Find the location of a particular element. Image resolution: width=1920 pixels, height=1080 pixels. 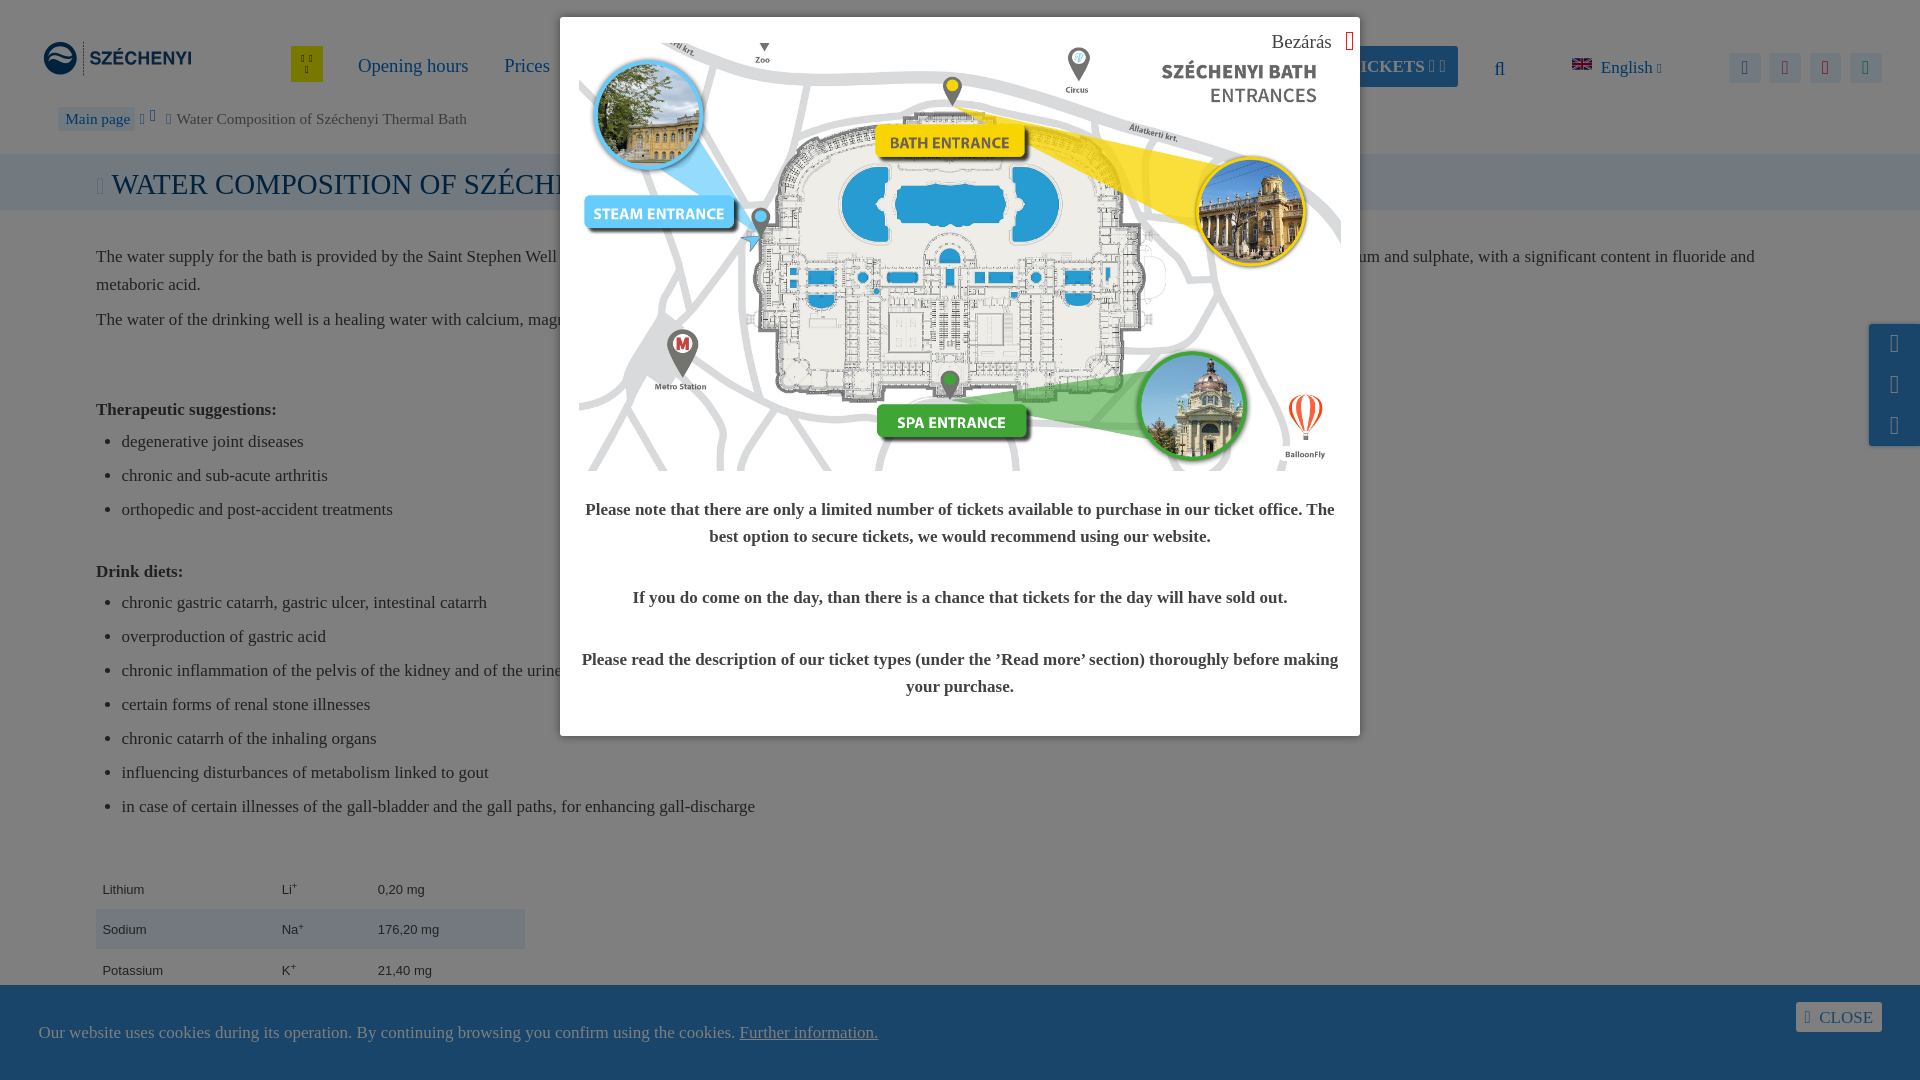

Contact is located at coordinates (692, 68).